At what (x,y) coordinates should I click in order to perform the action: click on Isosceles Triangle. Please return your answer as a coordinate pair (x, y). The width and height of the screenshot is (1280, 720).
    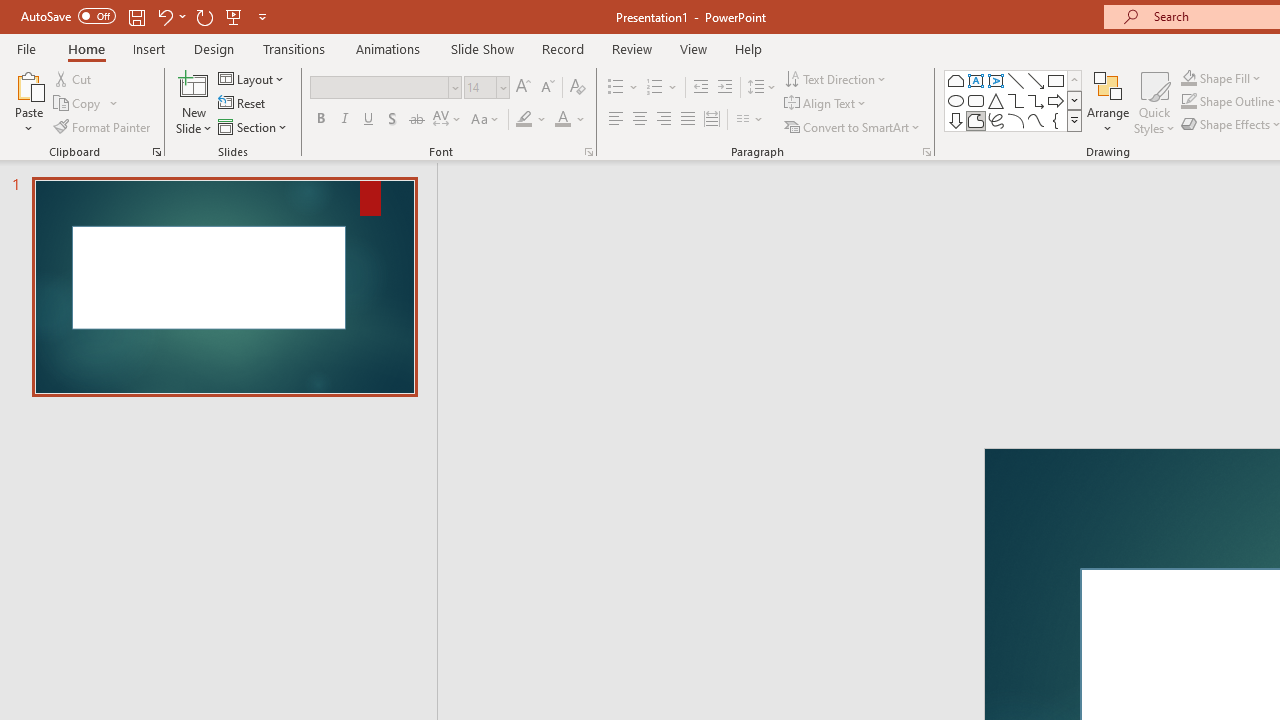
    Looking at the image, I should click on (996, 100).